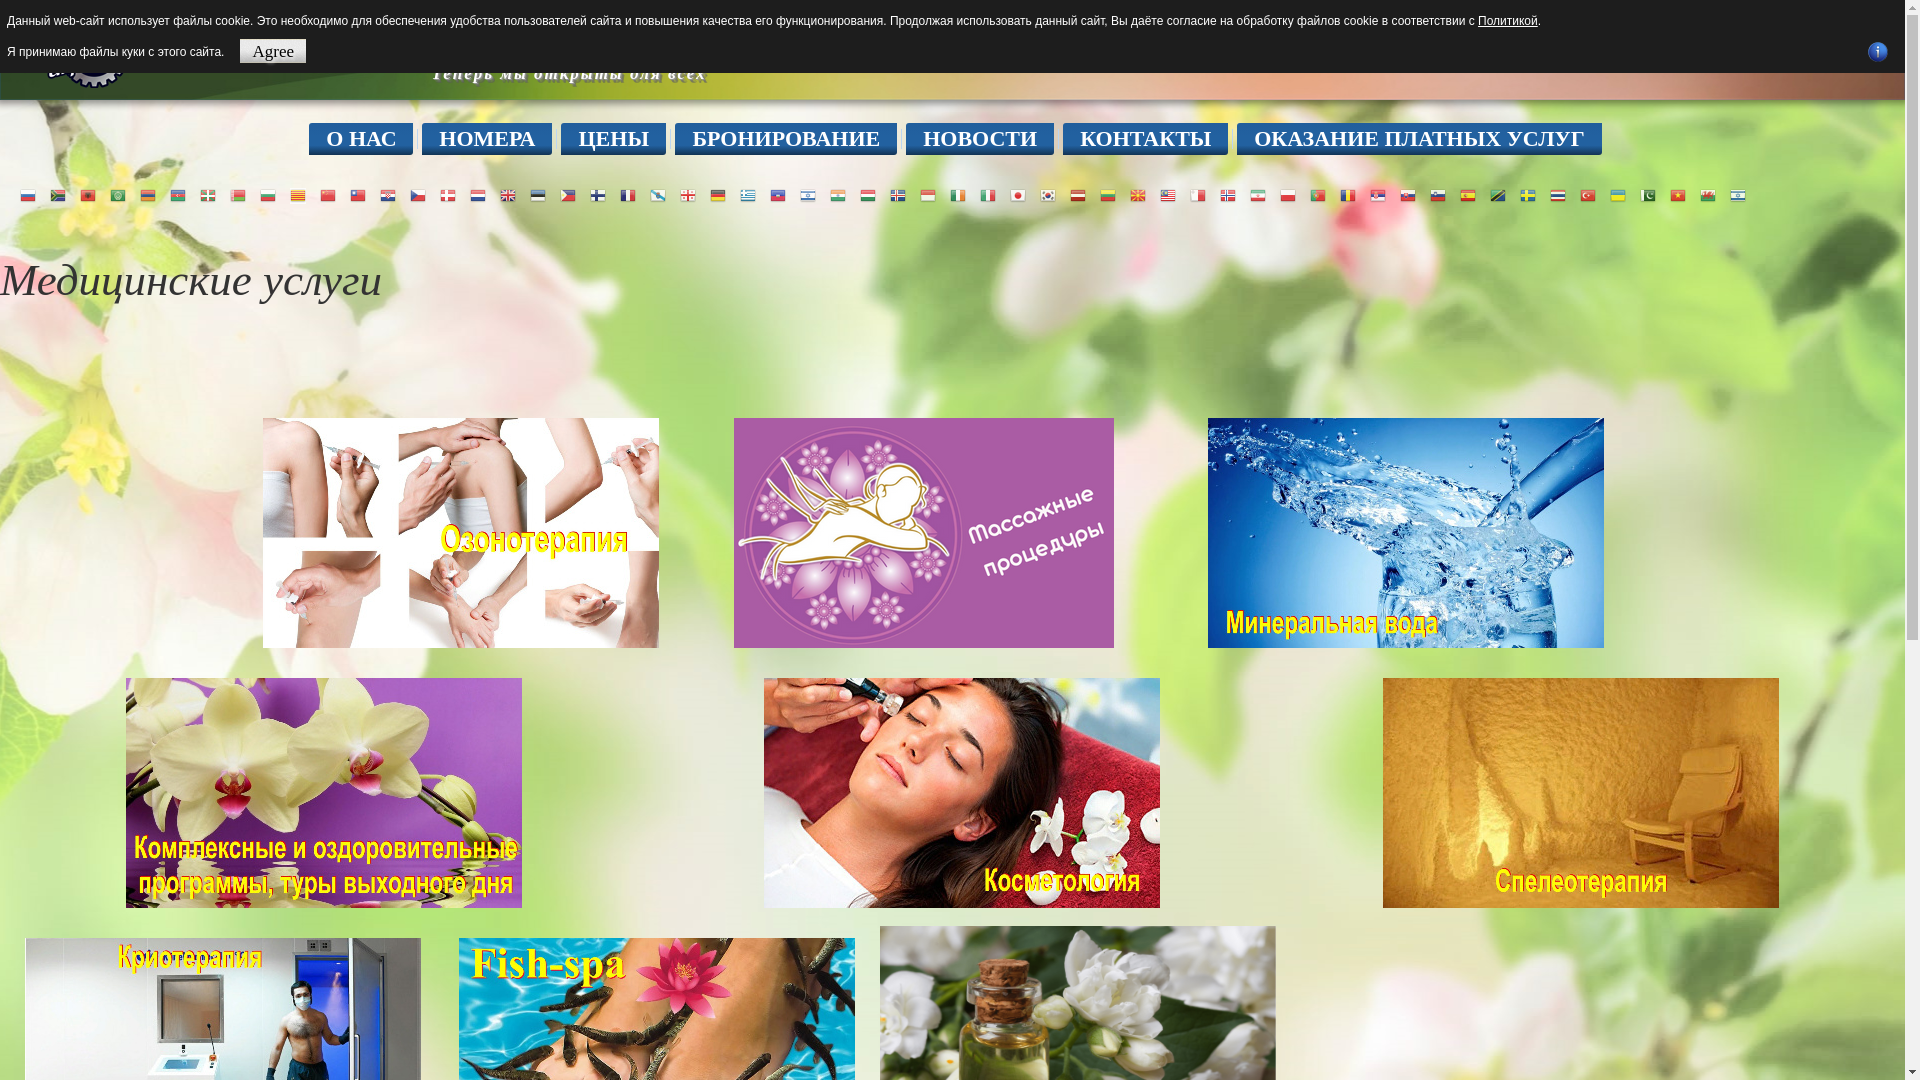 Image resolution: width=1920 pixels, height=1080 pixels. I want to click on Spanish, so click(1468, 194).